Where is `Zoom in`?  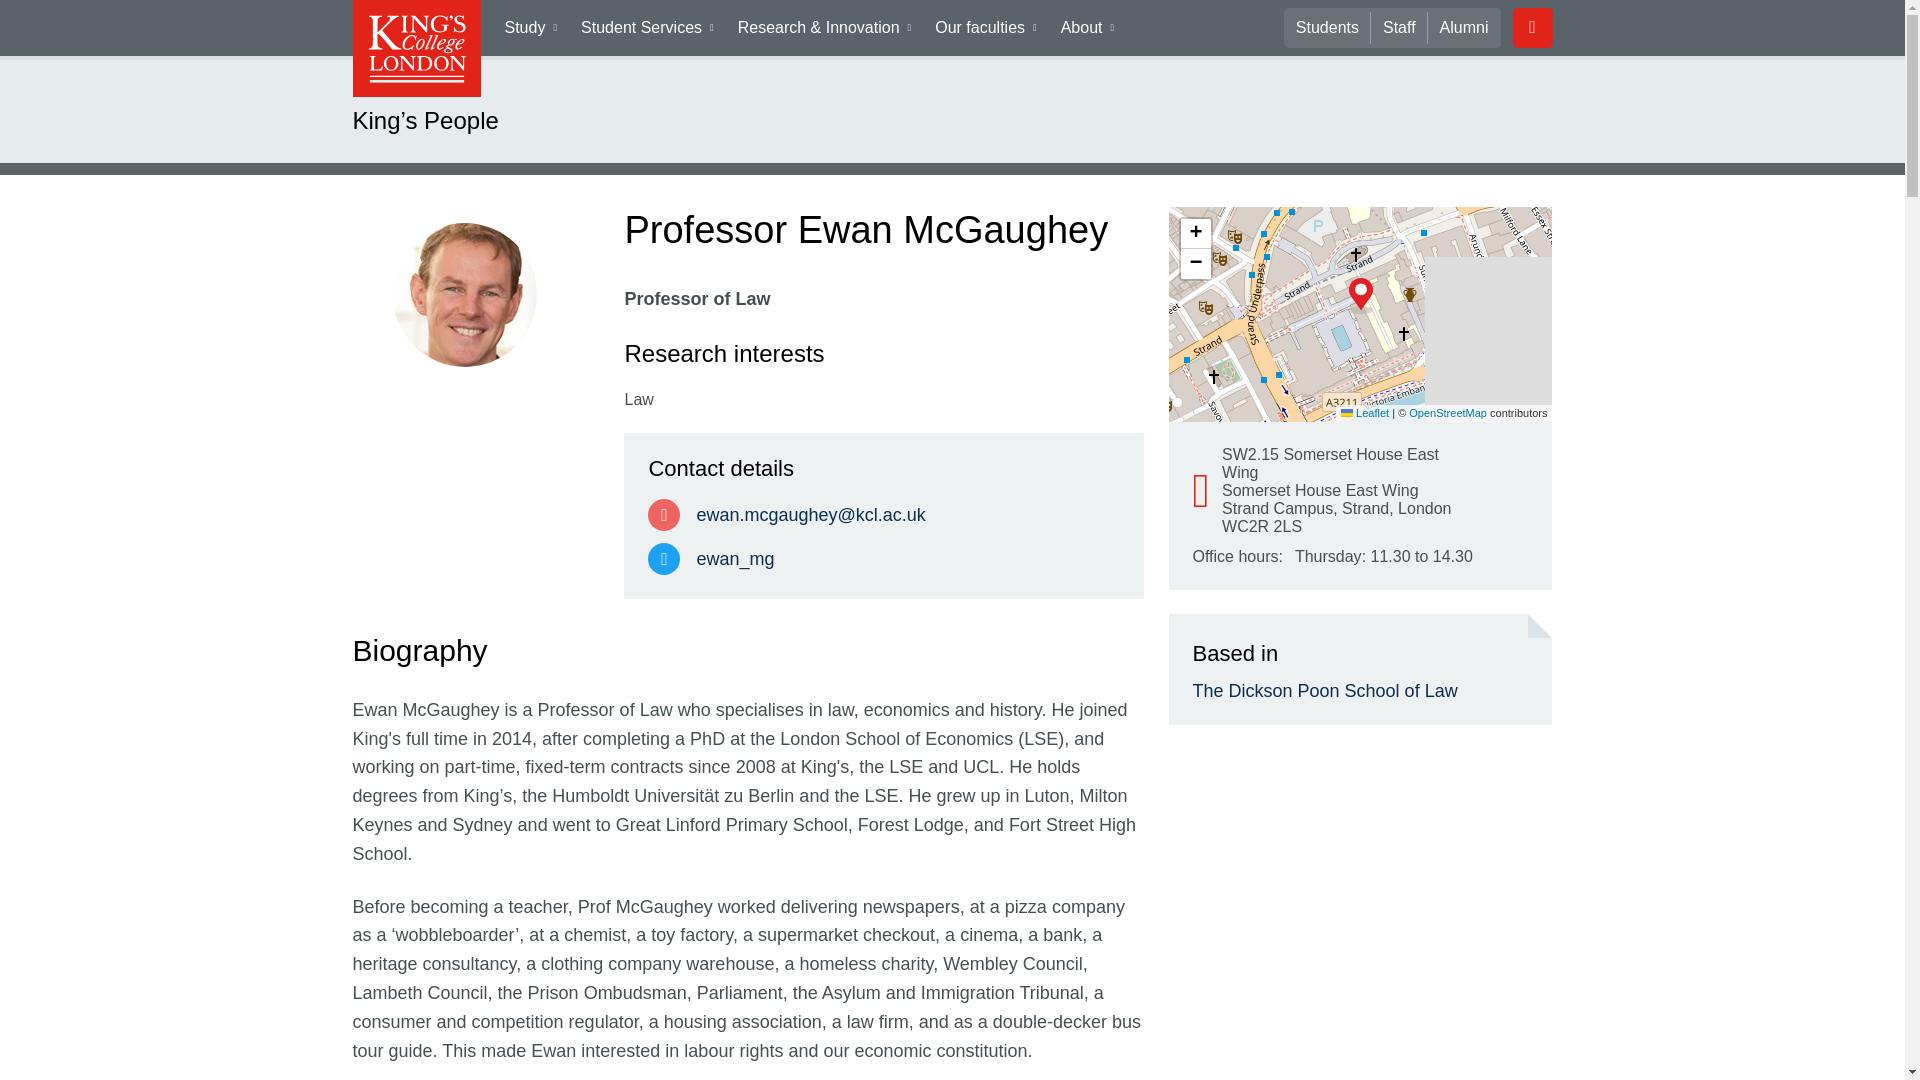
Zoom in is located at coordinates (1194, 234).